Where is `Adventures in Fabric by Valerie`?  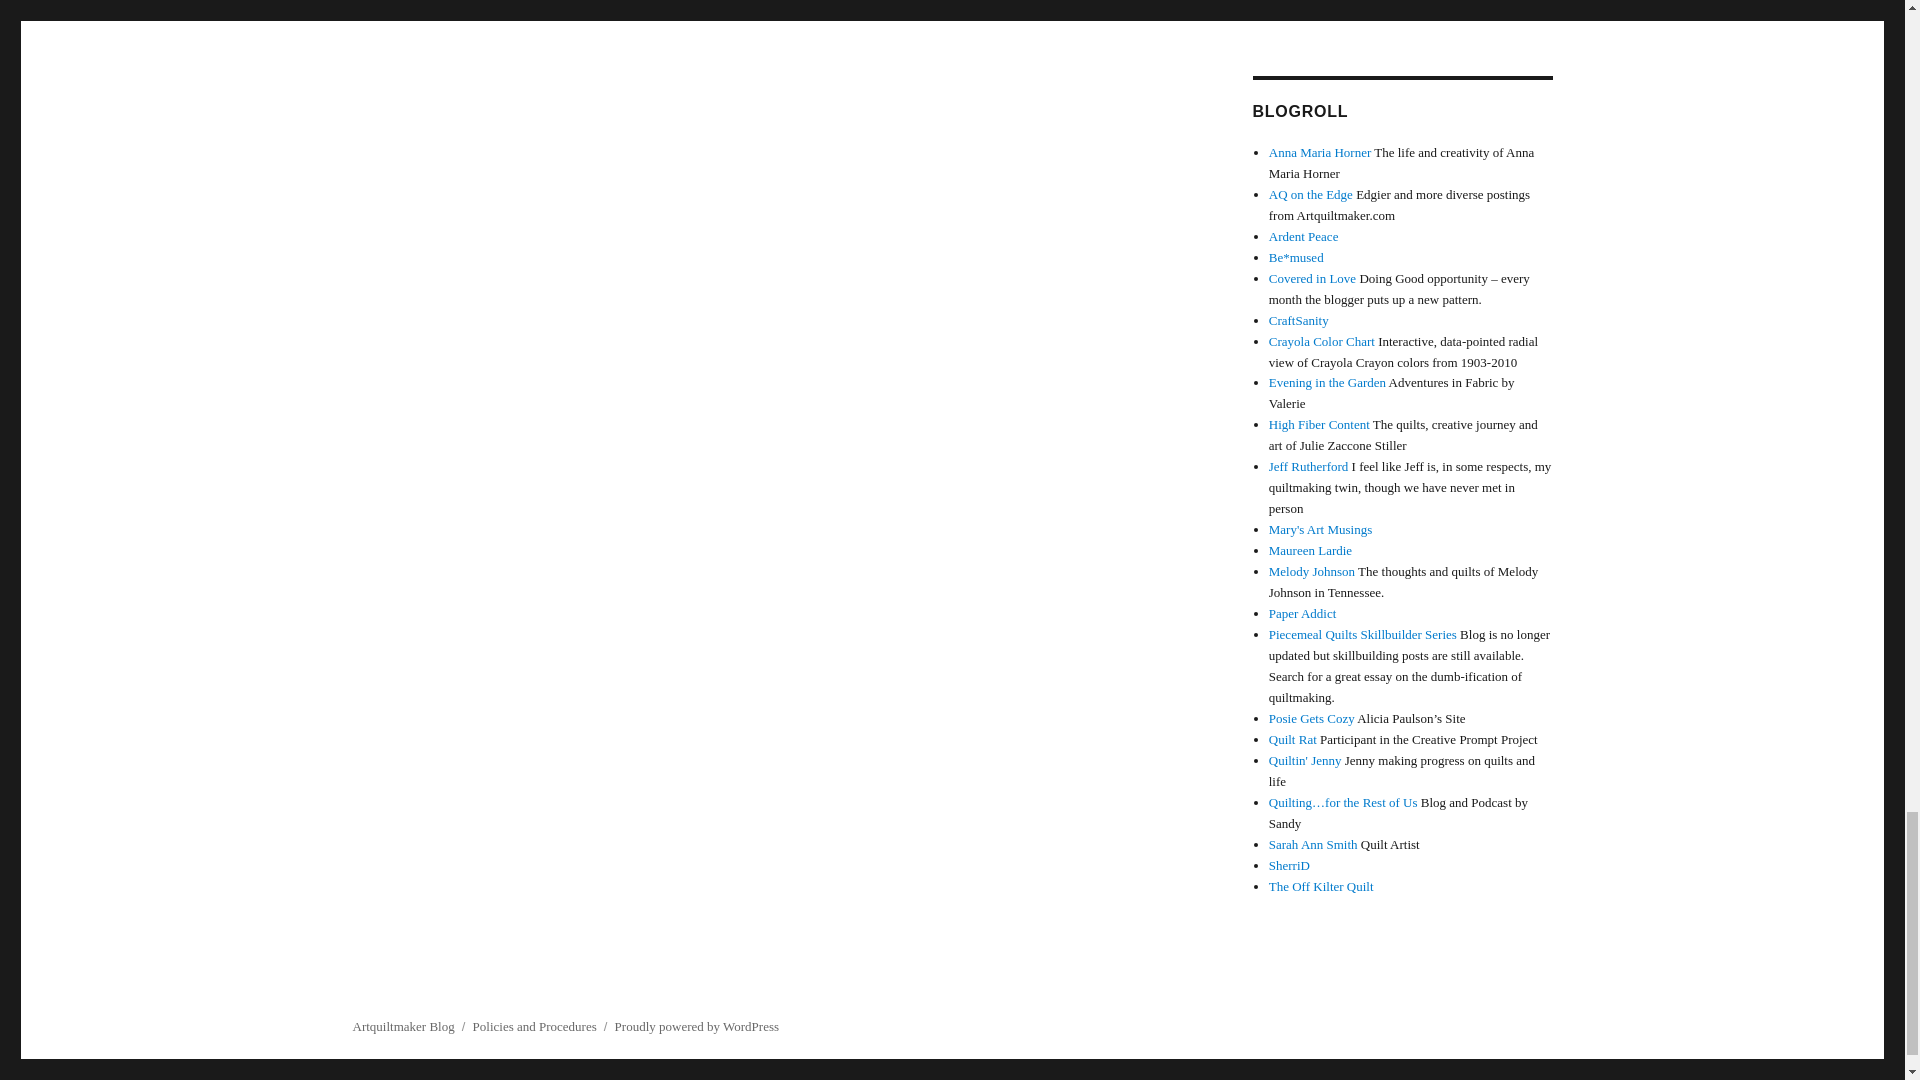 Adventures in Fabric by Valerie is located at coordinates (1328, 382).